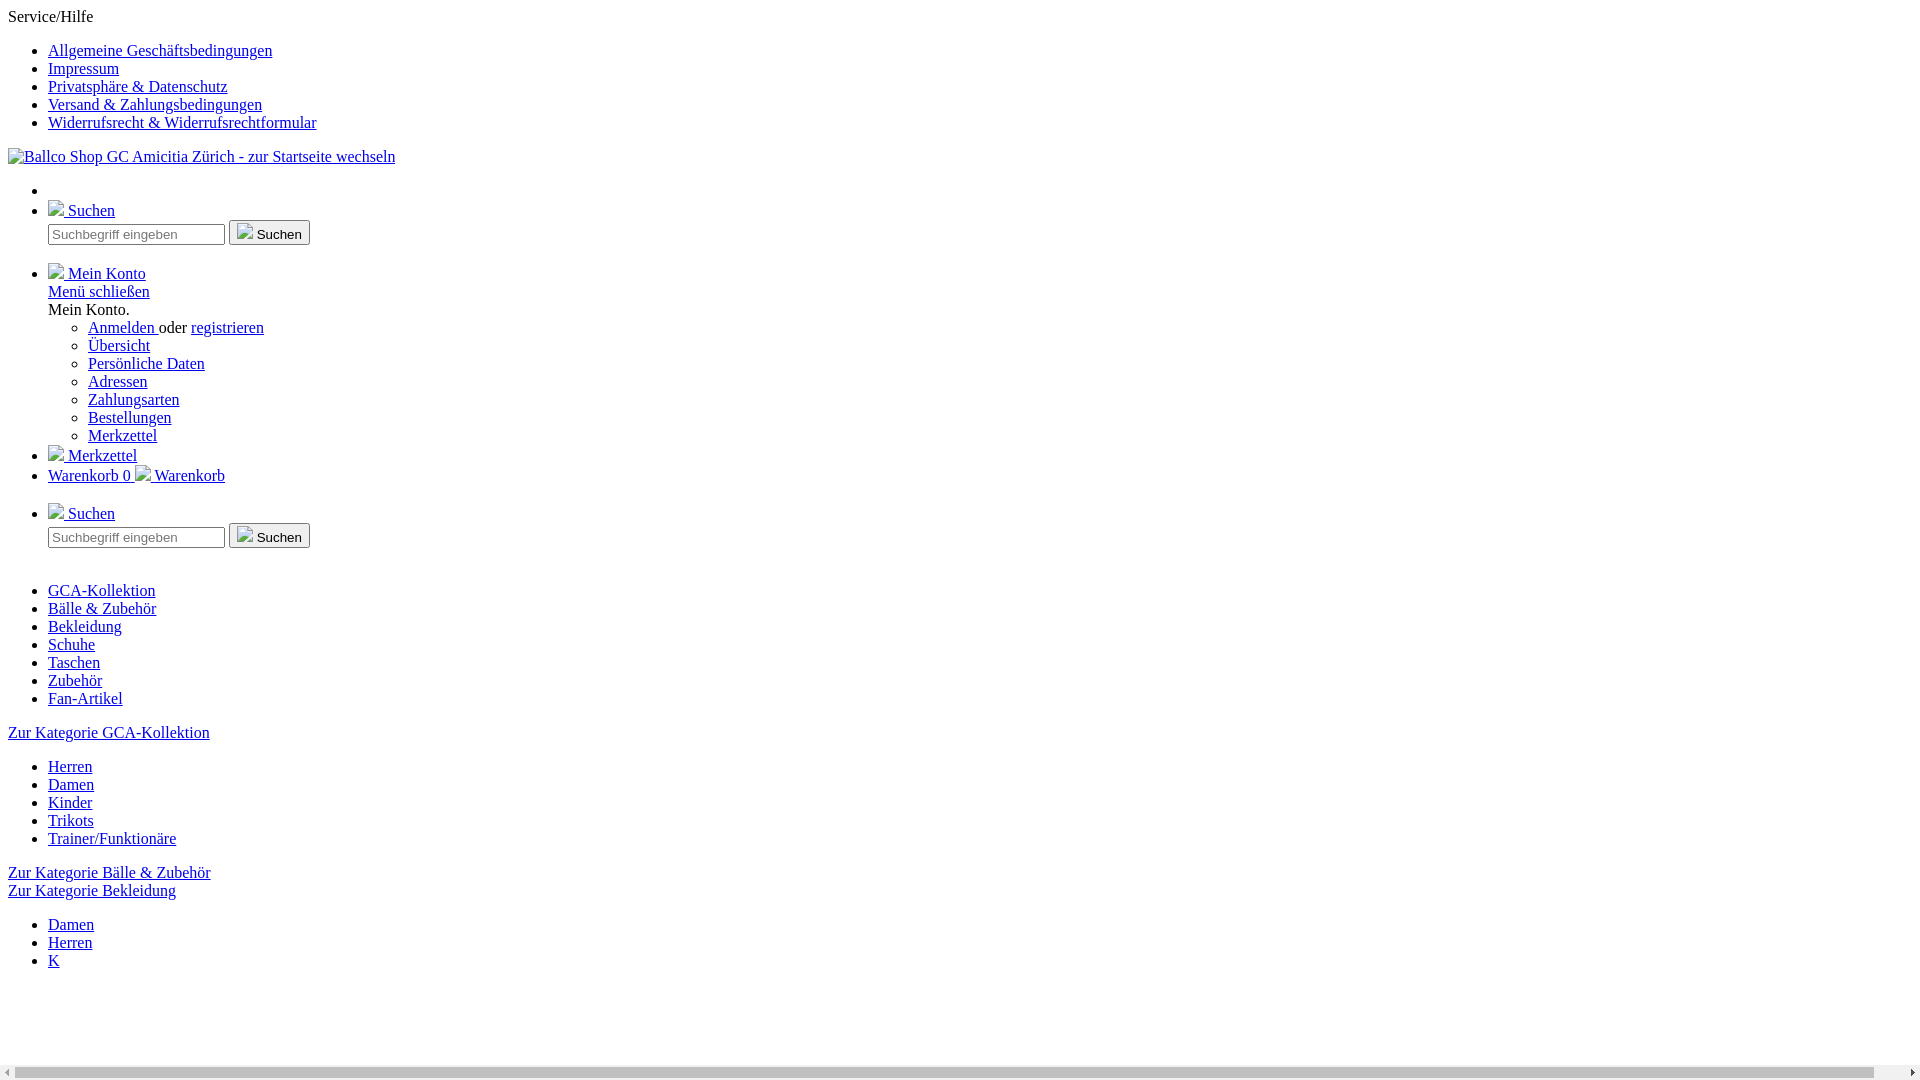  Describe the element at coordinates (85, 698) in the screenshot. I see `Fan-Artikel` at that location.